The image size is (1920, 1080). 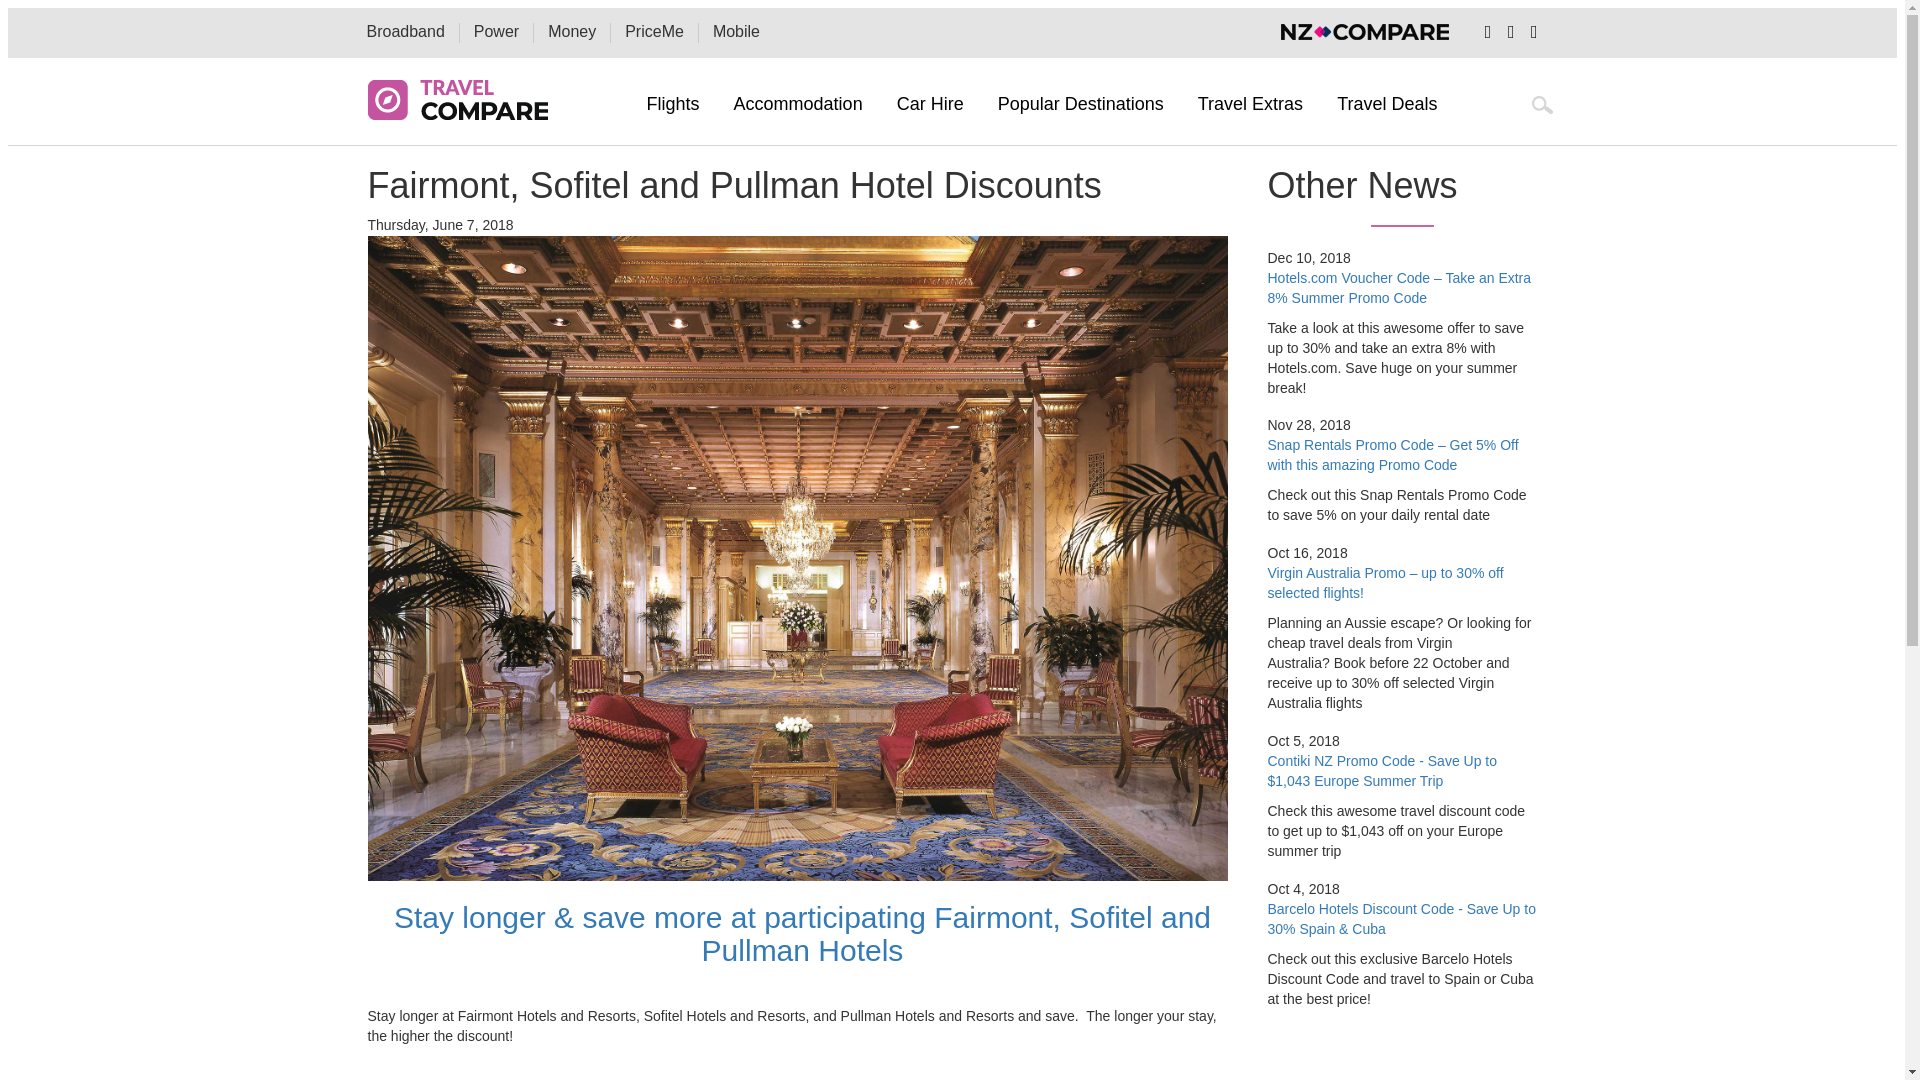 What do you see at coordinates (496, 32) in the screenshot?
I see `Power` at bounding box center [496, 32].